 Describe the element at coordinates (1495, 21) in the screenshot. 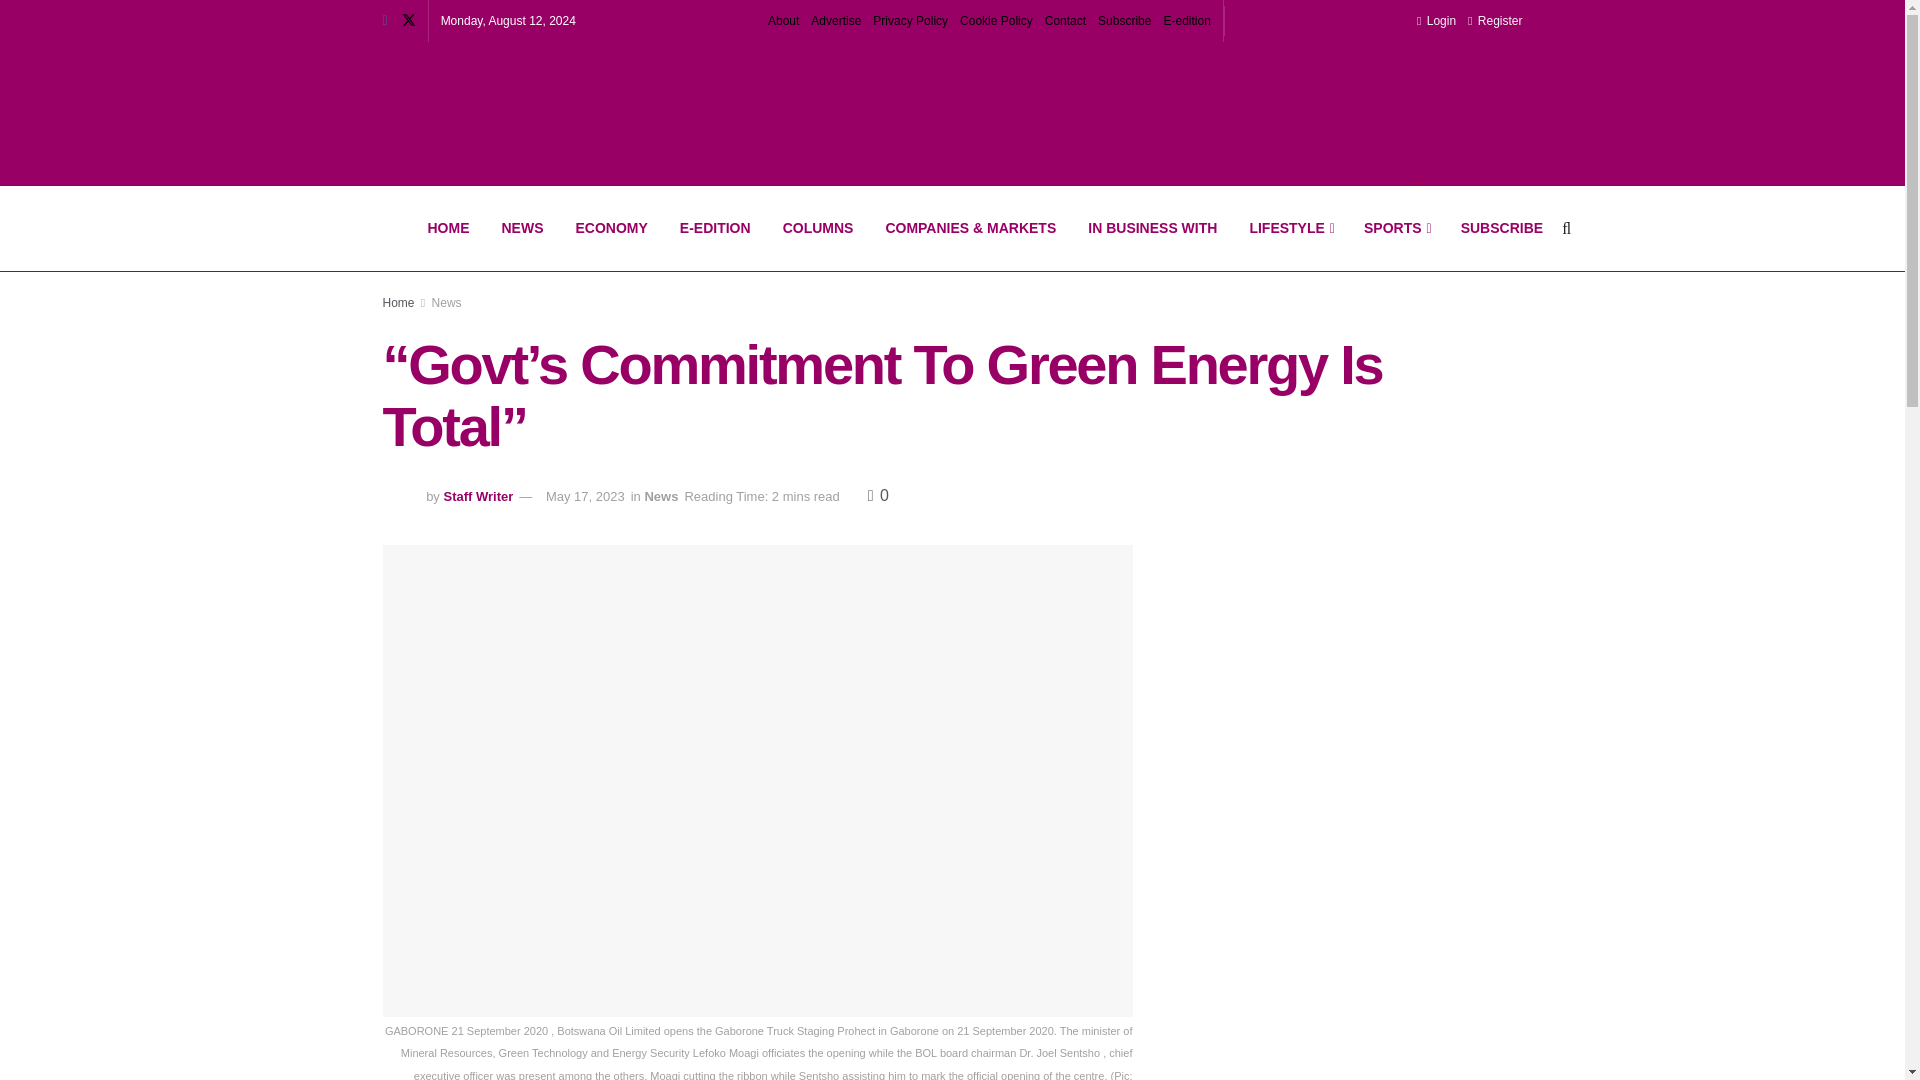

I see `Register` at that location.